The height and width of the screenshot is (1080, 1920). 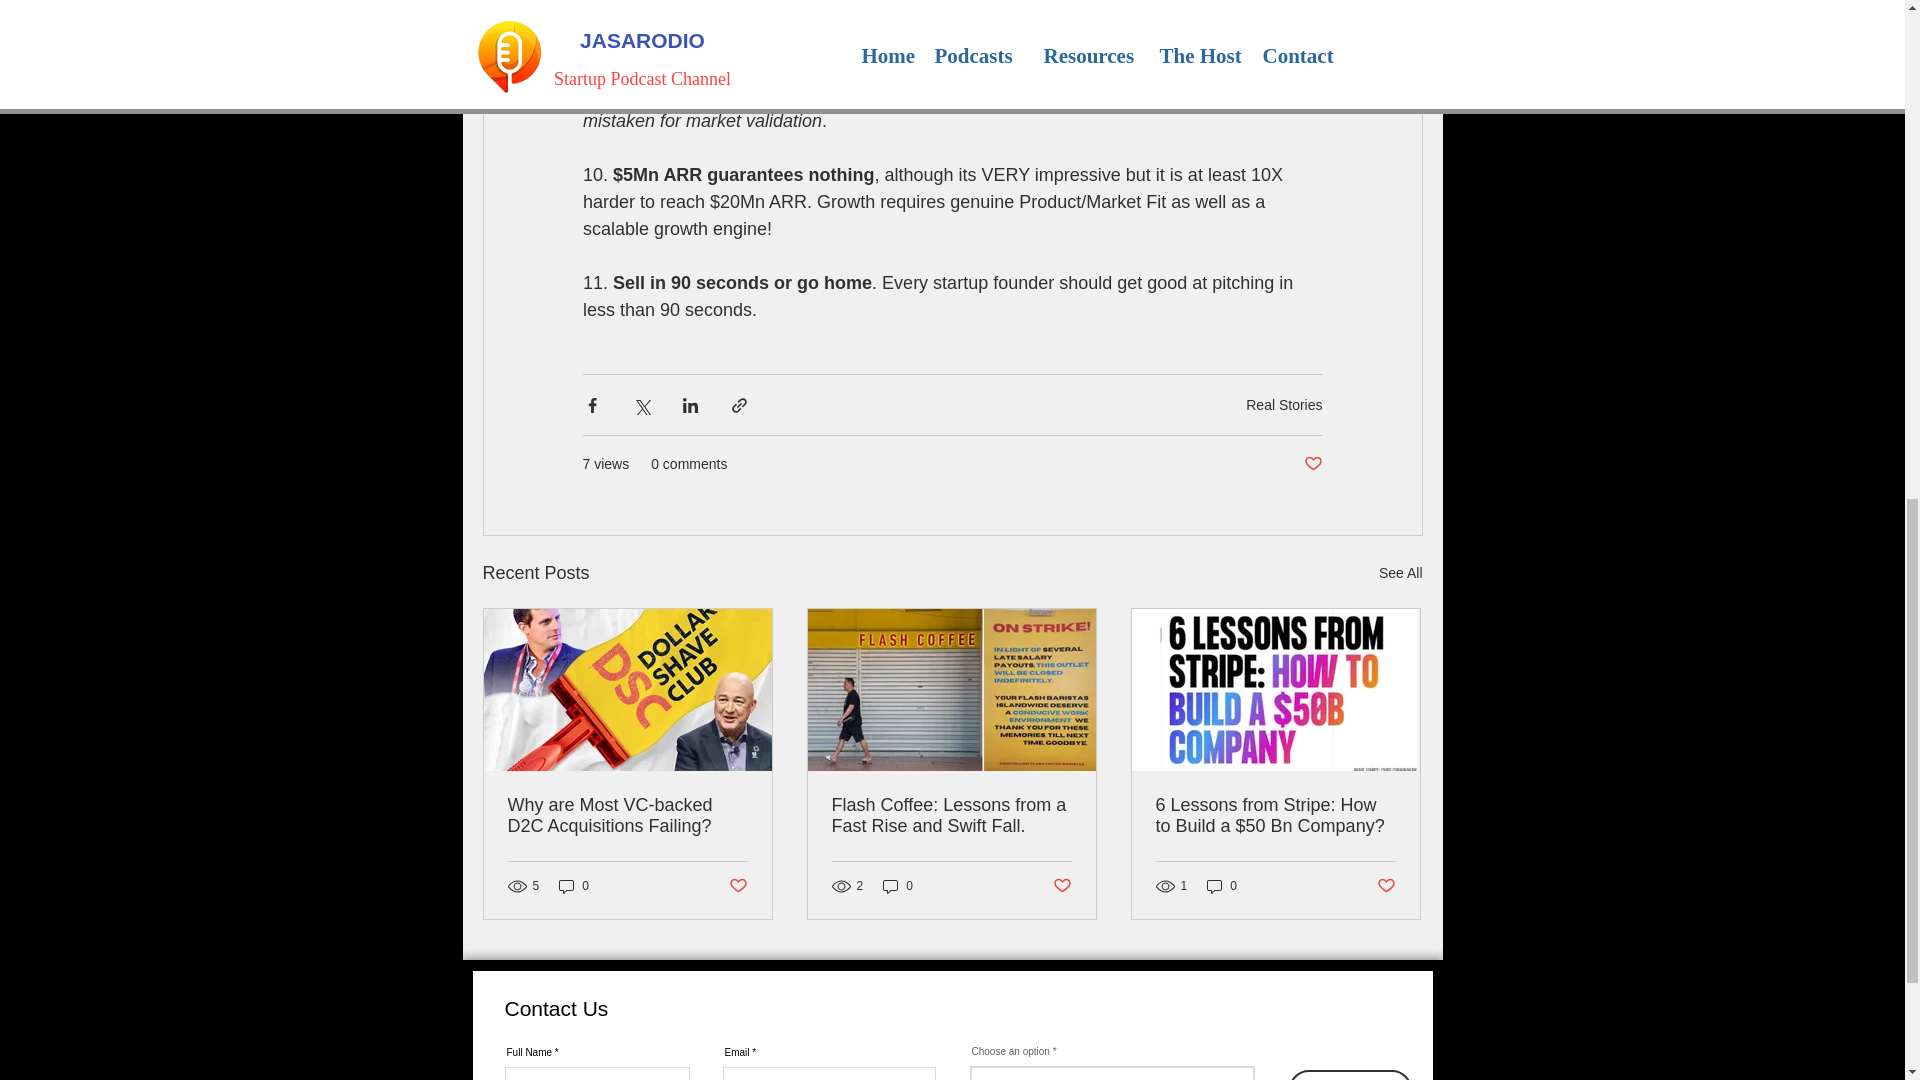 I want to click on Post not marked as liked, so click(x=736, y=886).